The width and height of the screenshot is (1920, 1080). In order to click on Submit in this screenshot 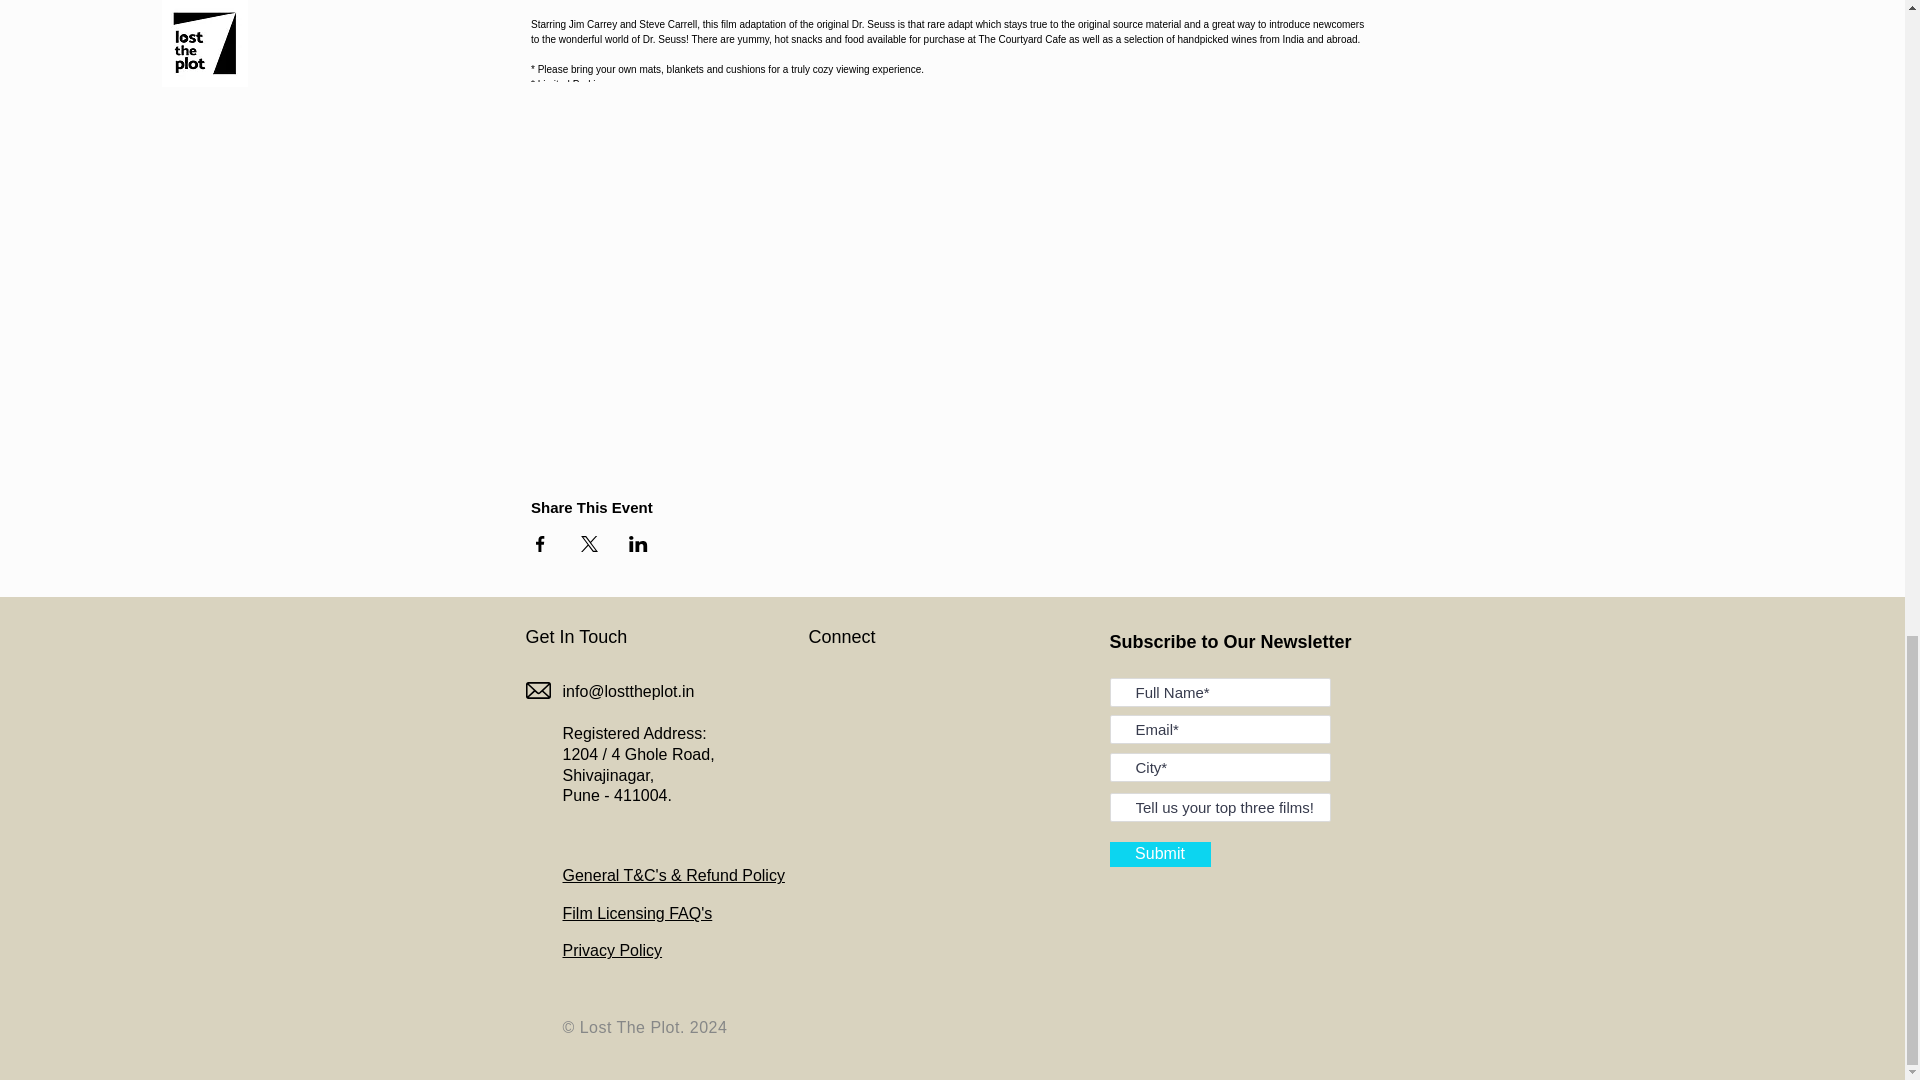, I will do `click(1160, 854)`.